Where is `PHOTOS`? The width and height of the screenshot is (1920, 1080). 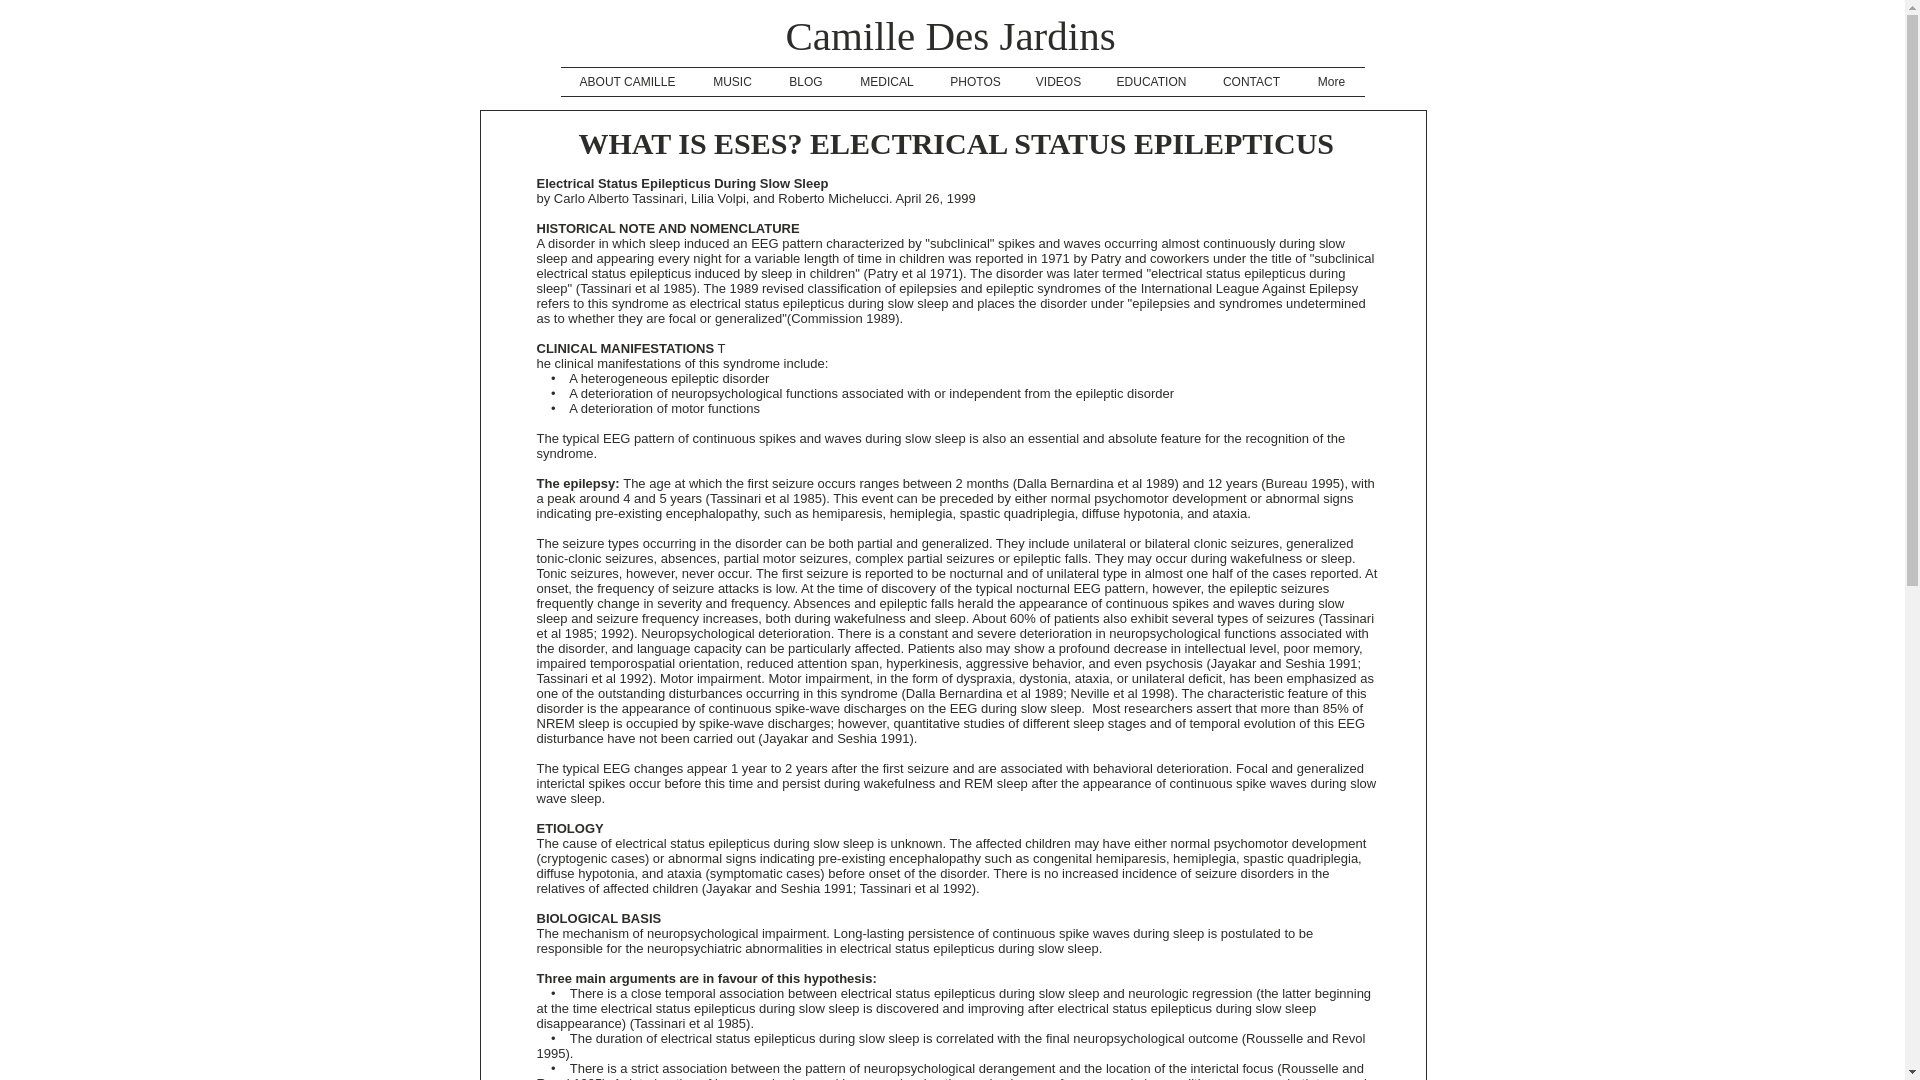
PHOTOS is located at coordinates (974, 82).